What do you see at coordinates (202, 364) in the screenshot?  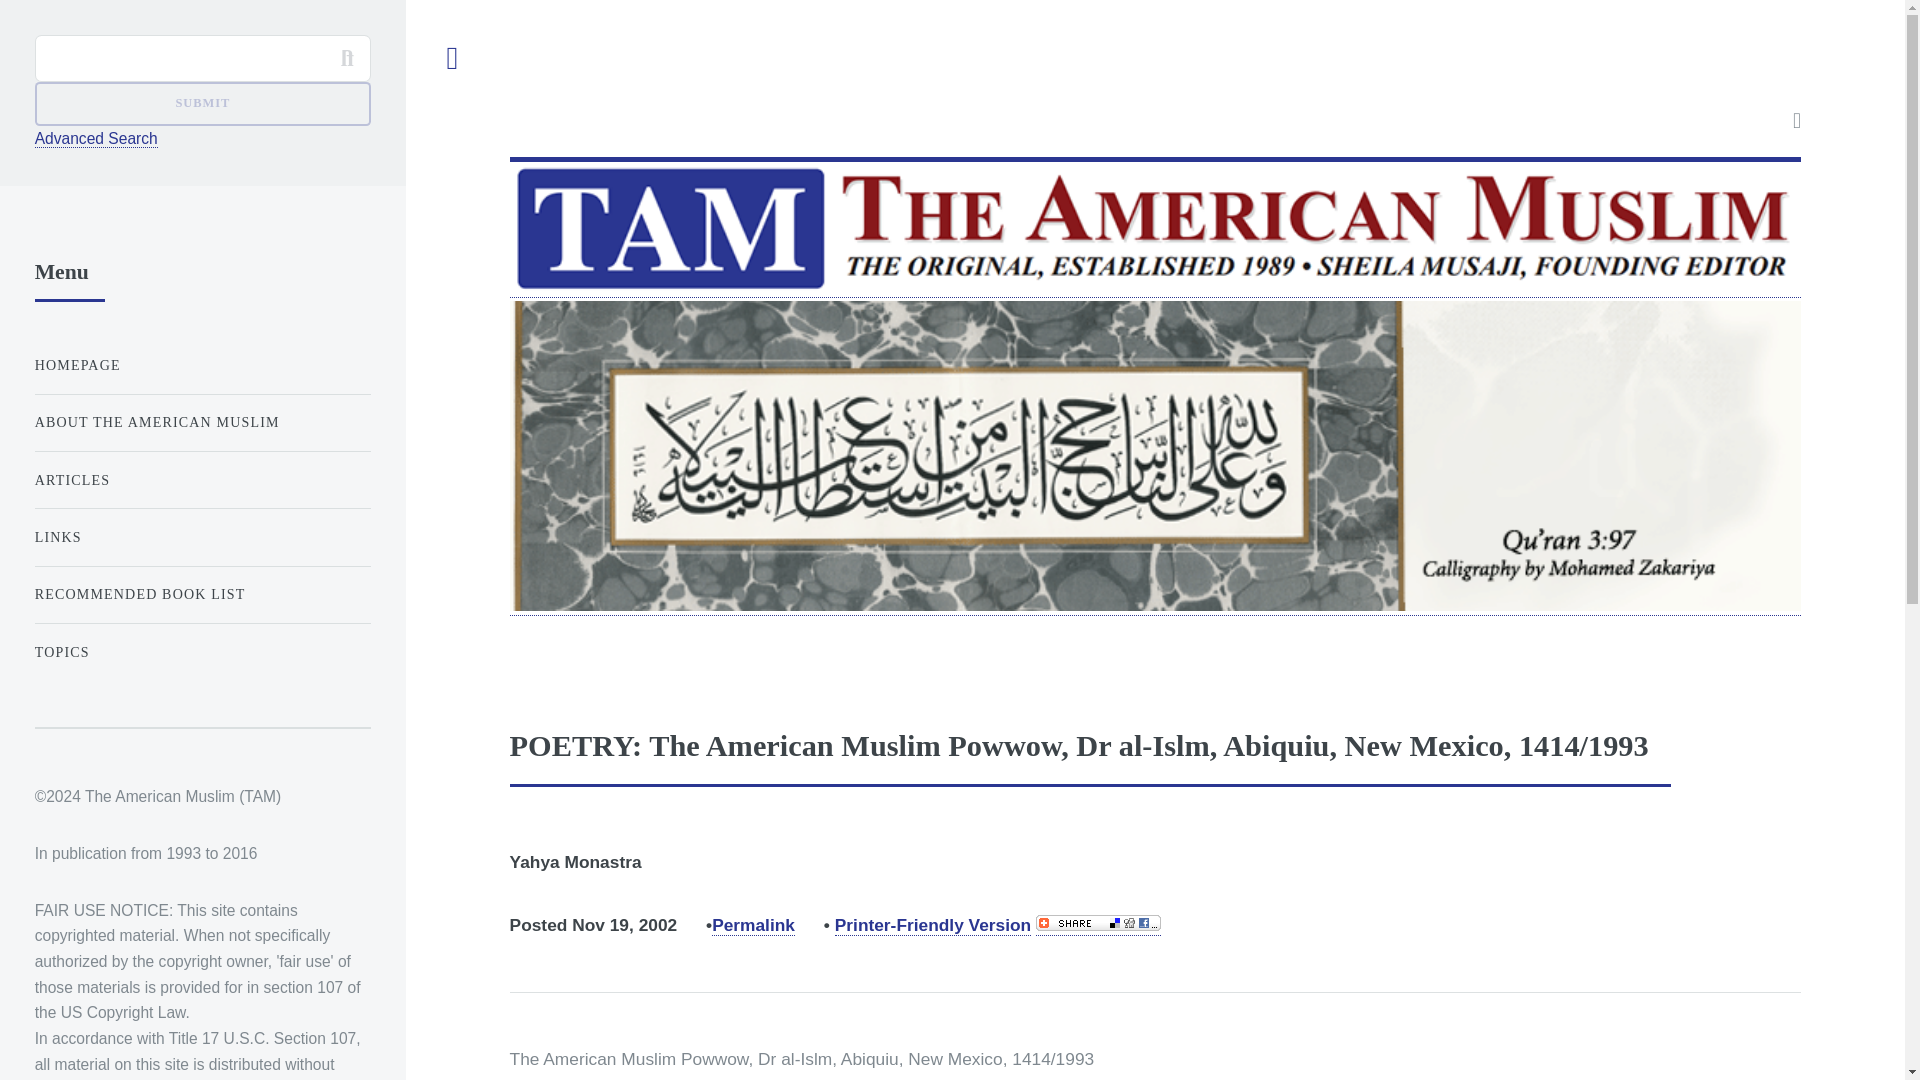 I see `HOMEPAGE` at bounding box center [202, 364].